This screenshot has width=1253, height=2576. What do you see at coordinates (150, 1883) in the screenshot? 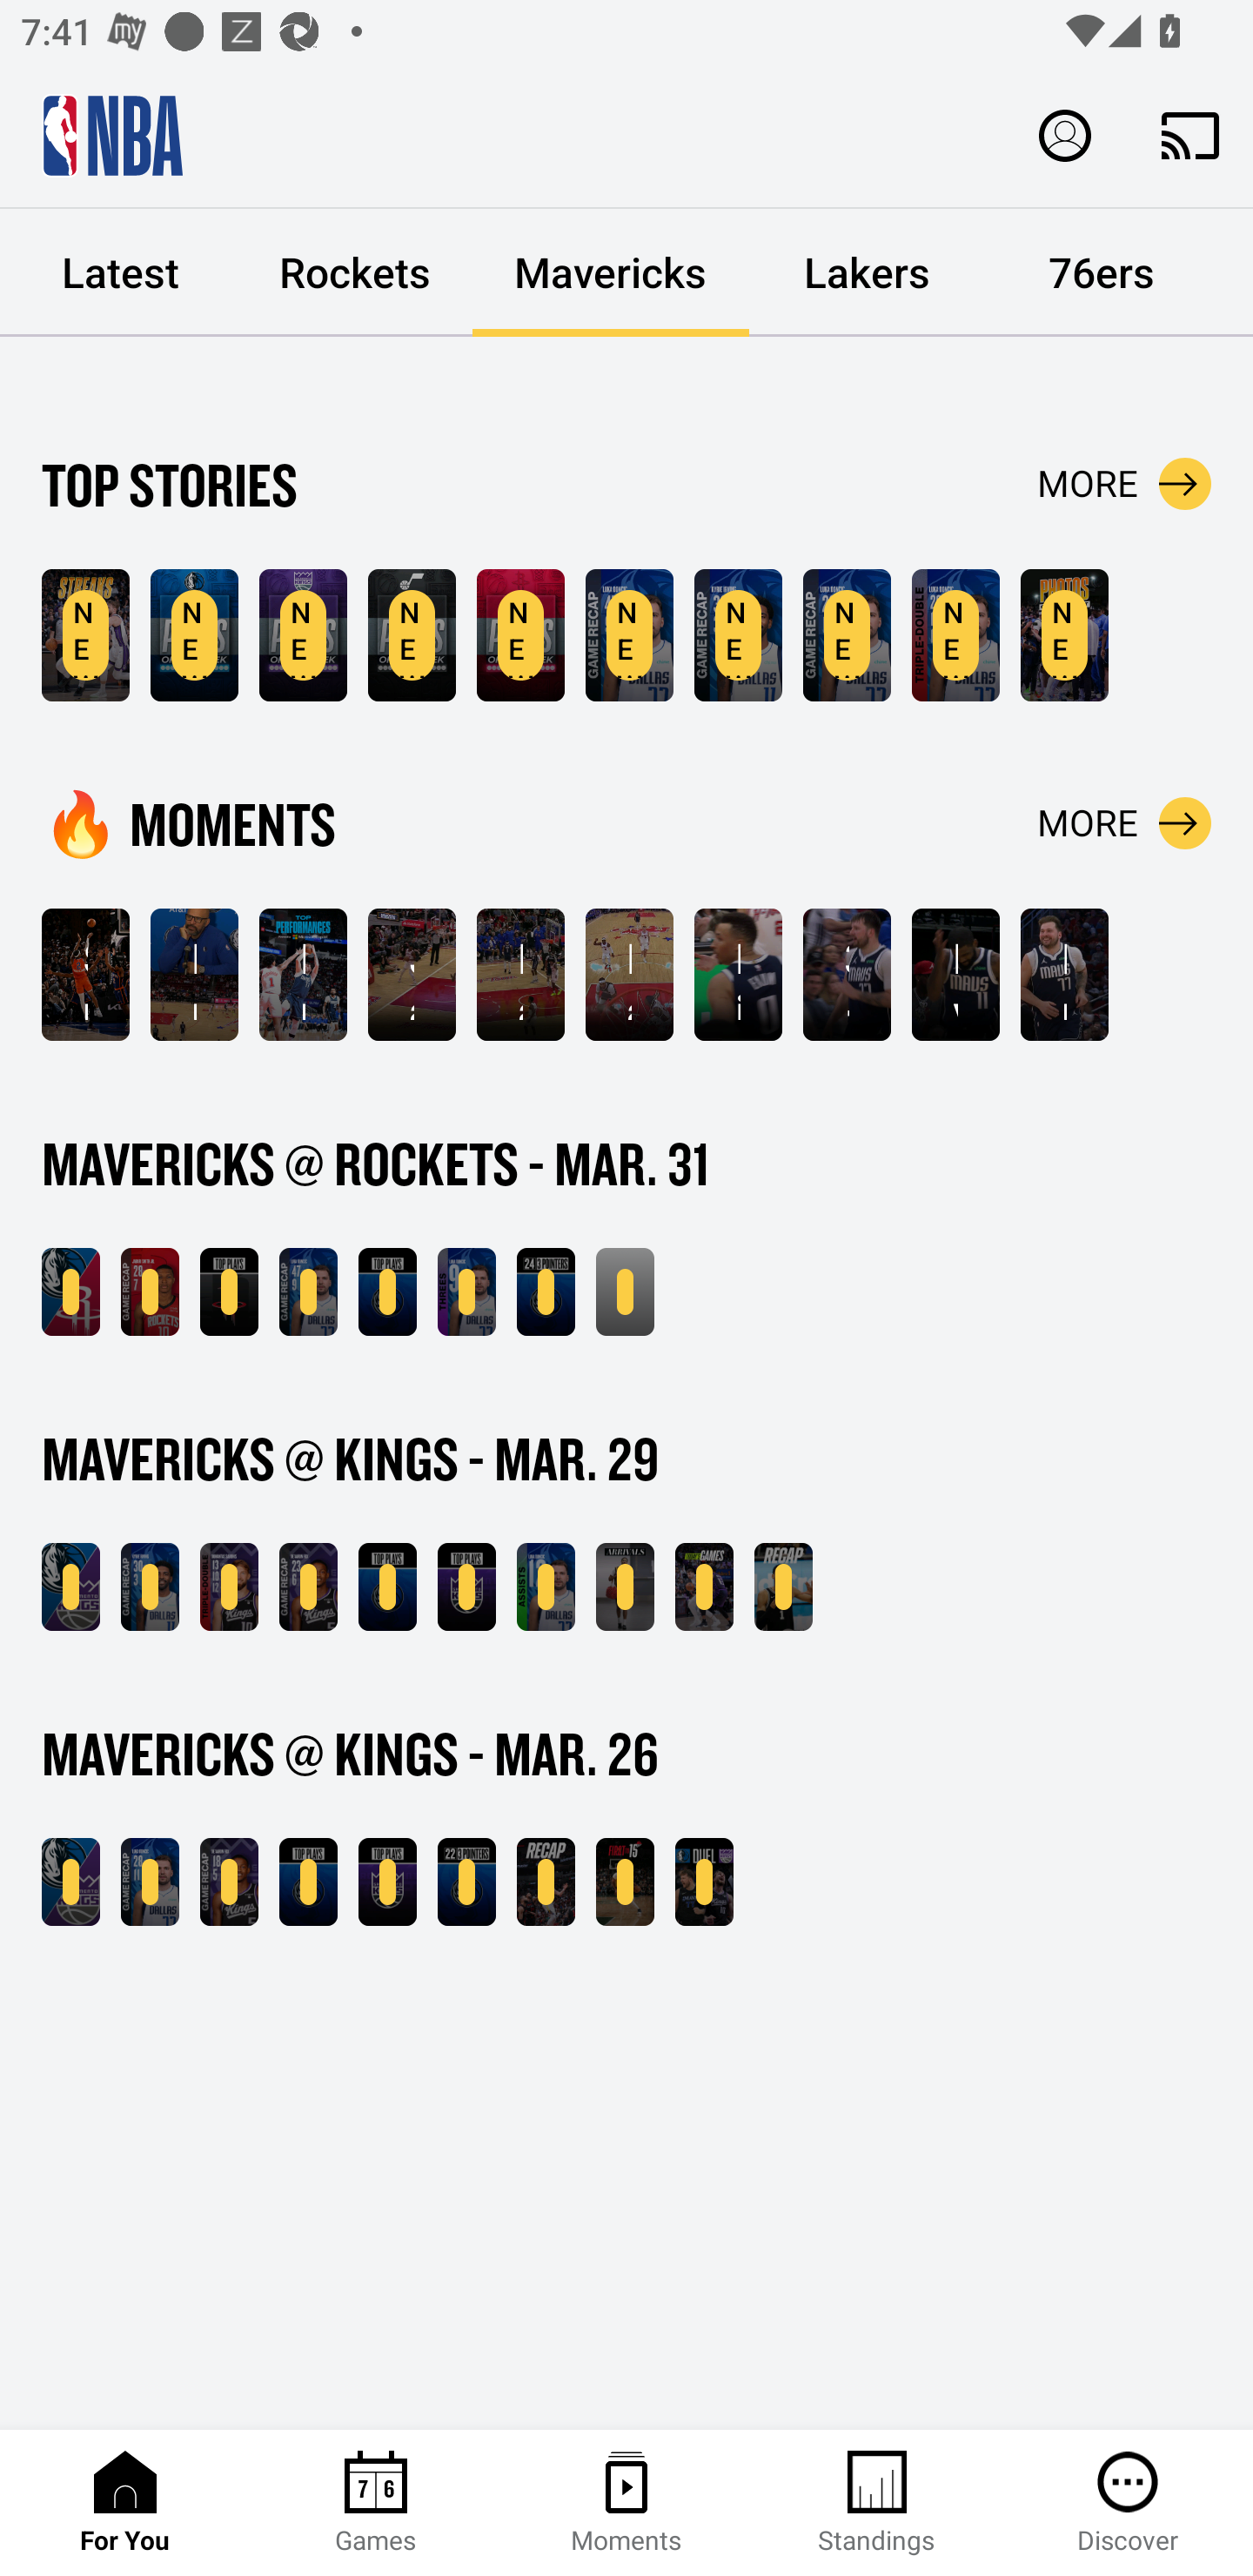
I see `NEW Highlights From Luka Doncic's 28-Point Game` at bounding box center [150, 1883].